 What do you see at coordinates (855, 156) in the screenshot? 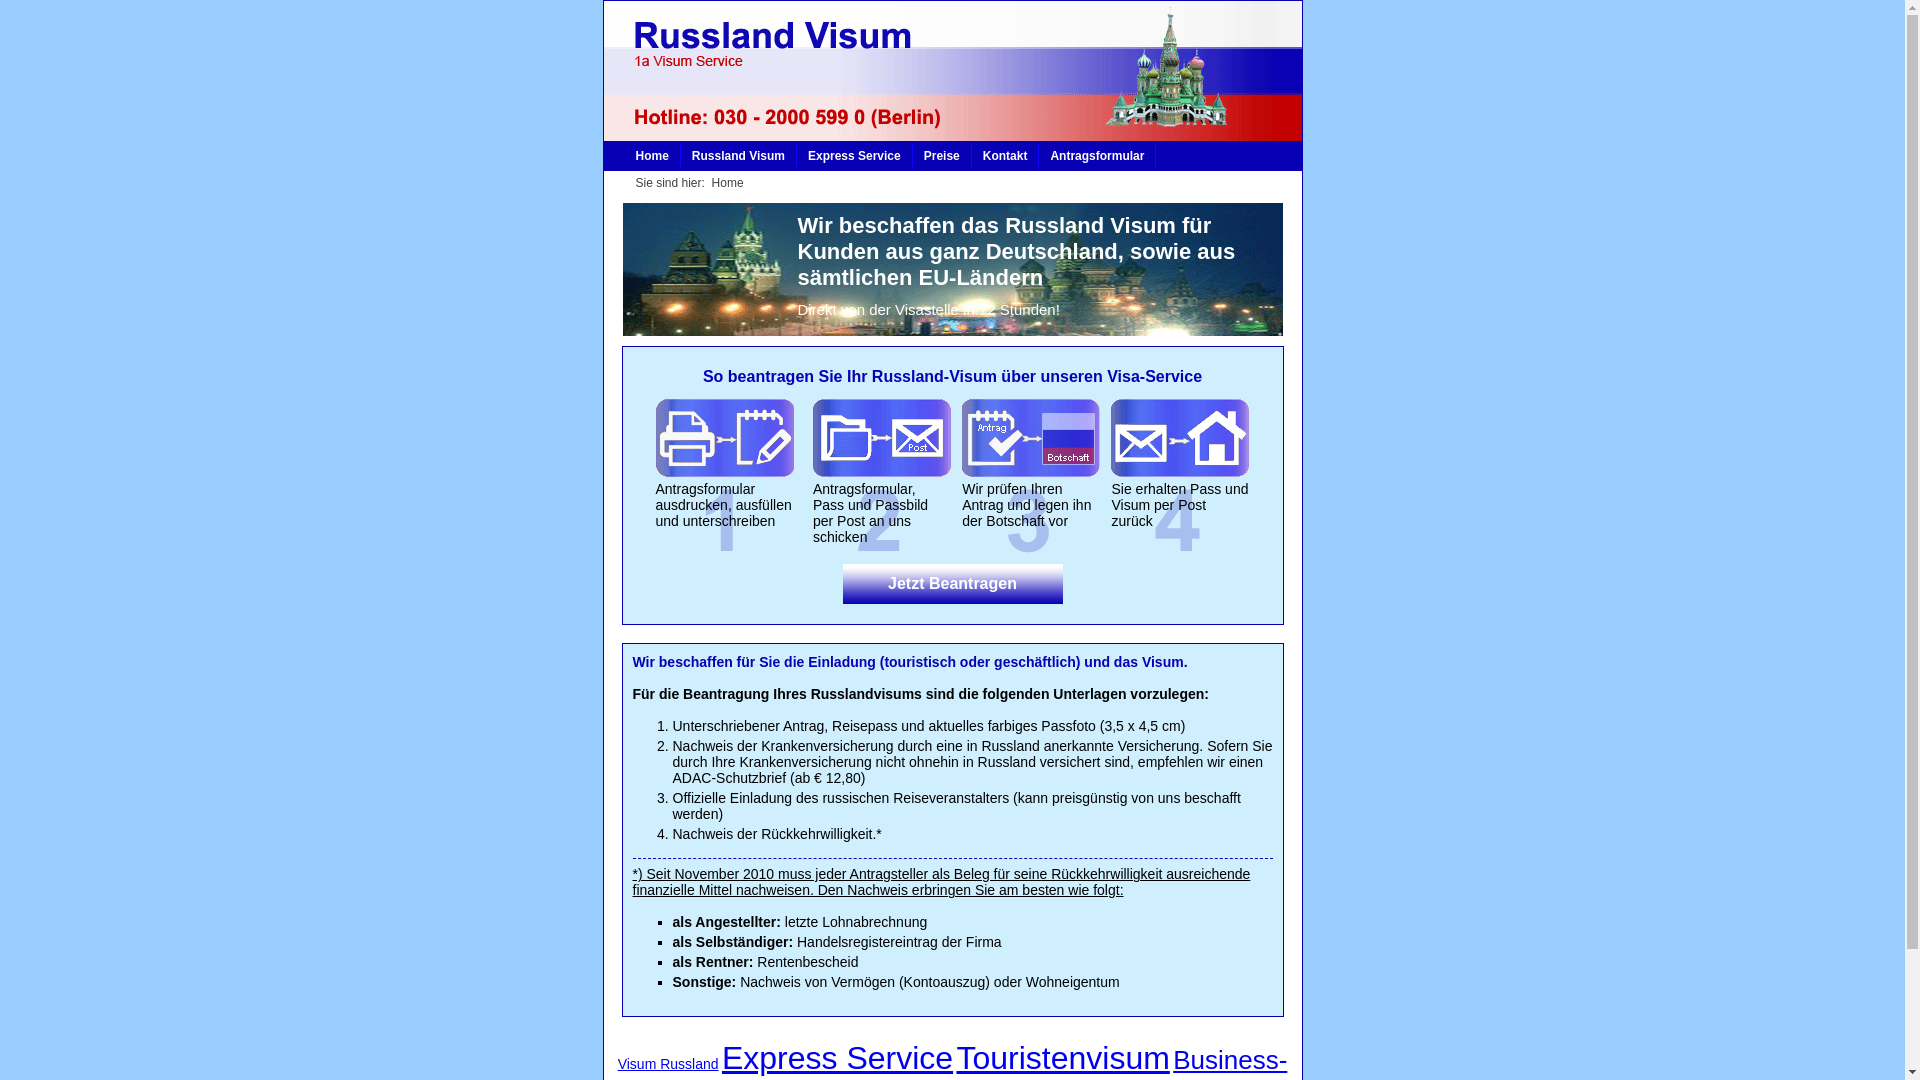
I see `Express Service` at bounding box center [855, 156].